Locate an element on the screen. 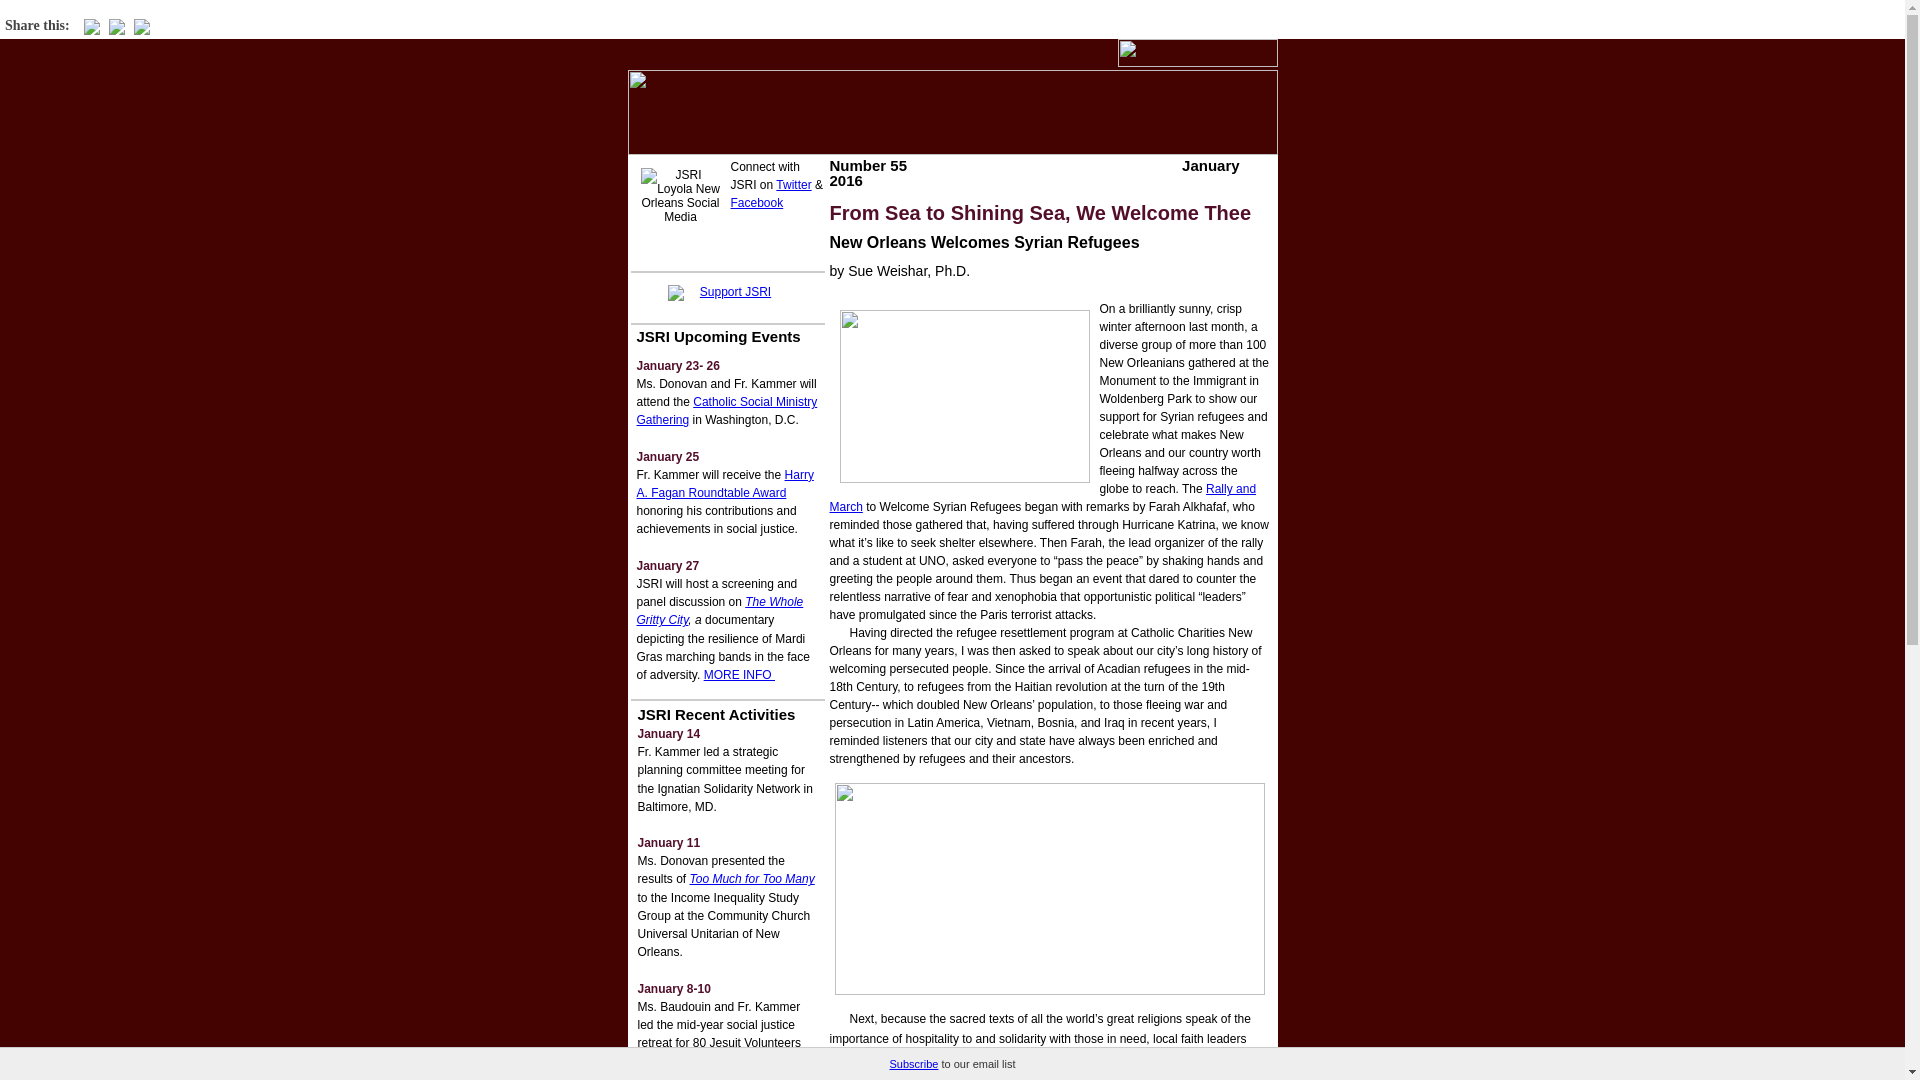  The Whole Gritty City is located at coordinates (718, 611).